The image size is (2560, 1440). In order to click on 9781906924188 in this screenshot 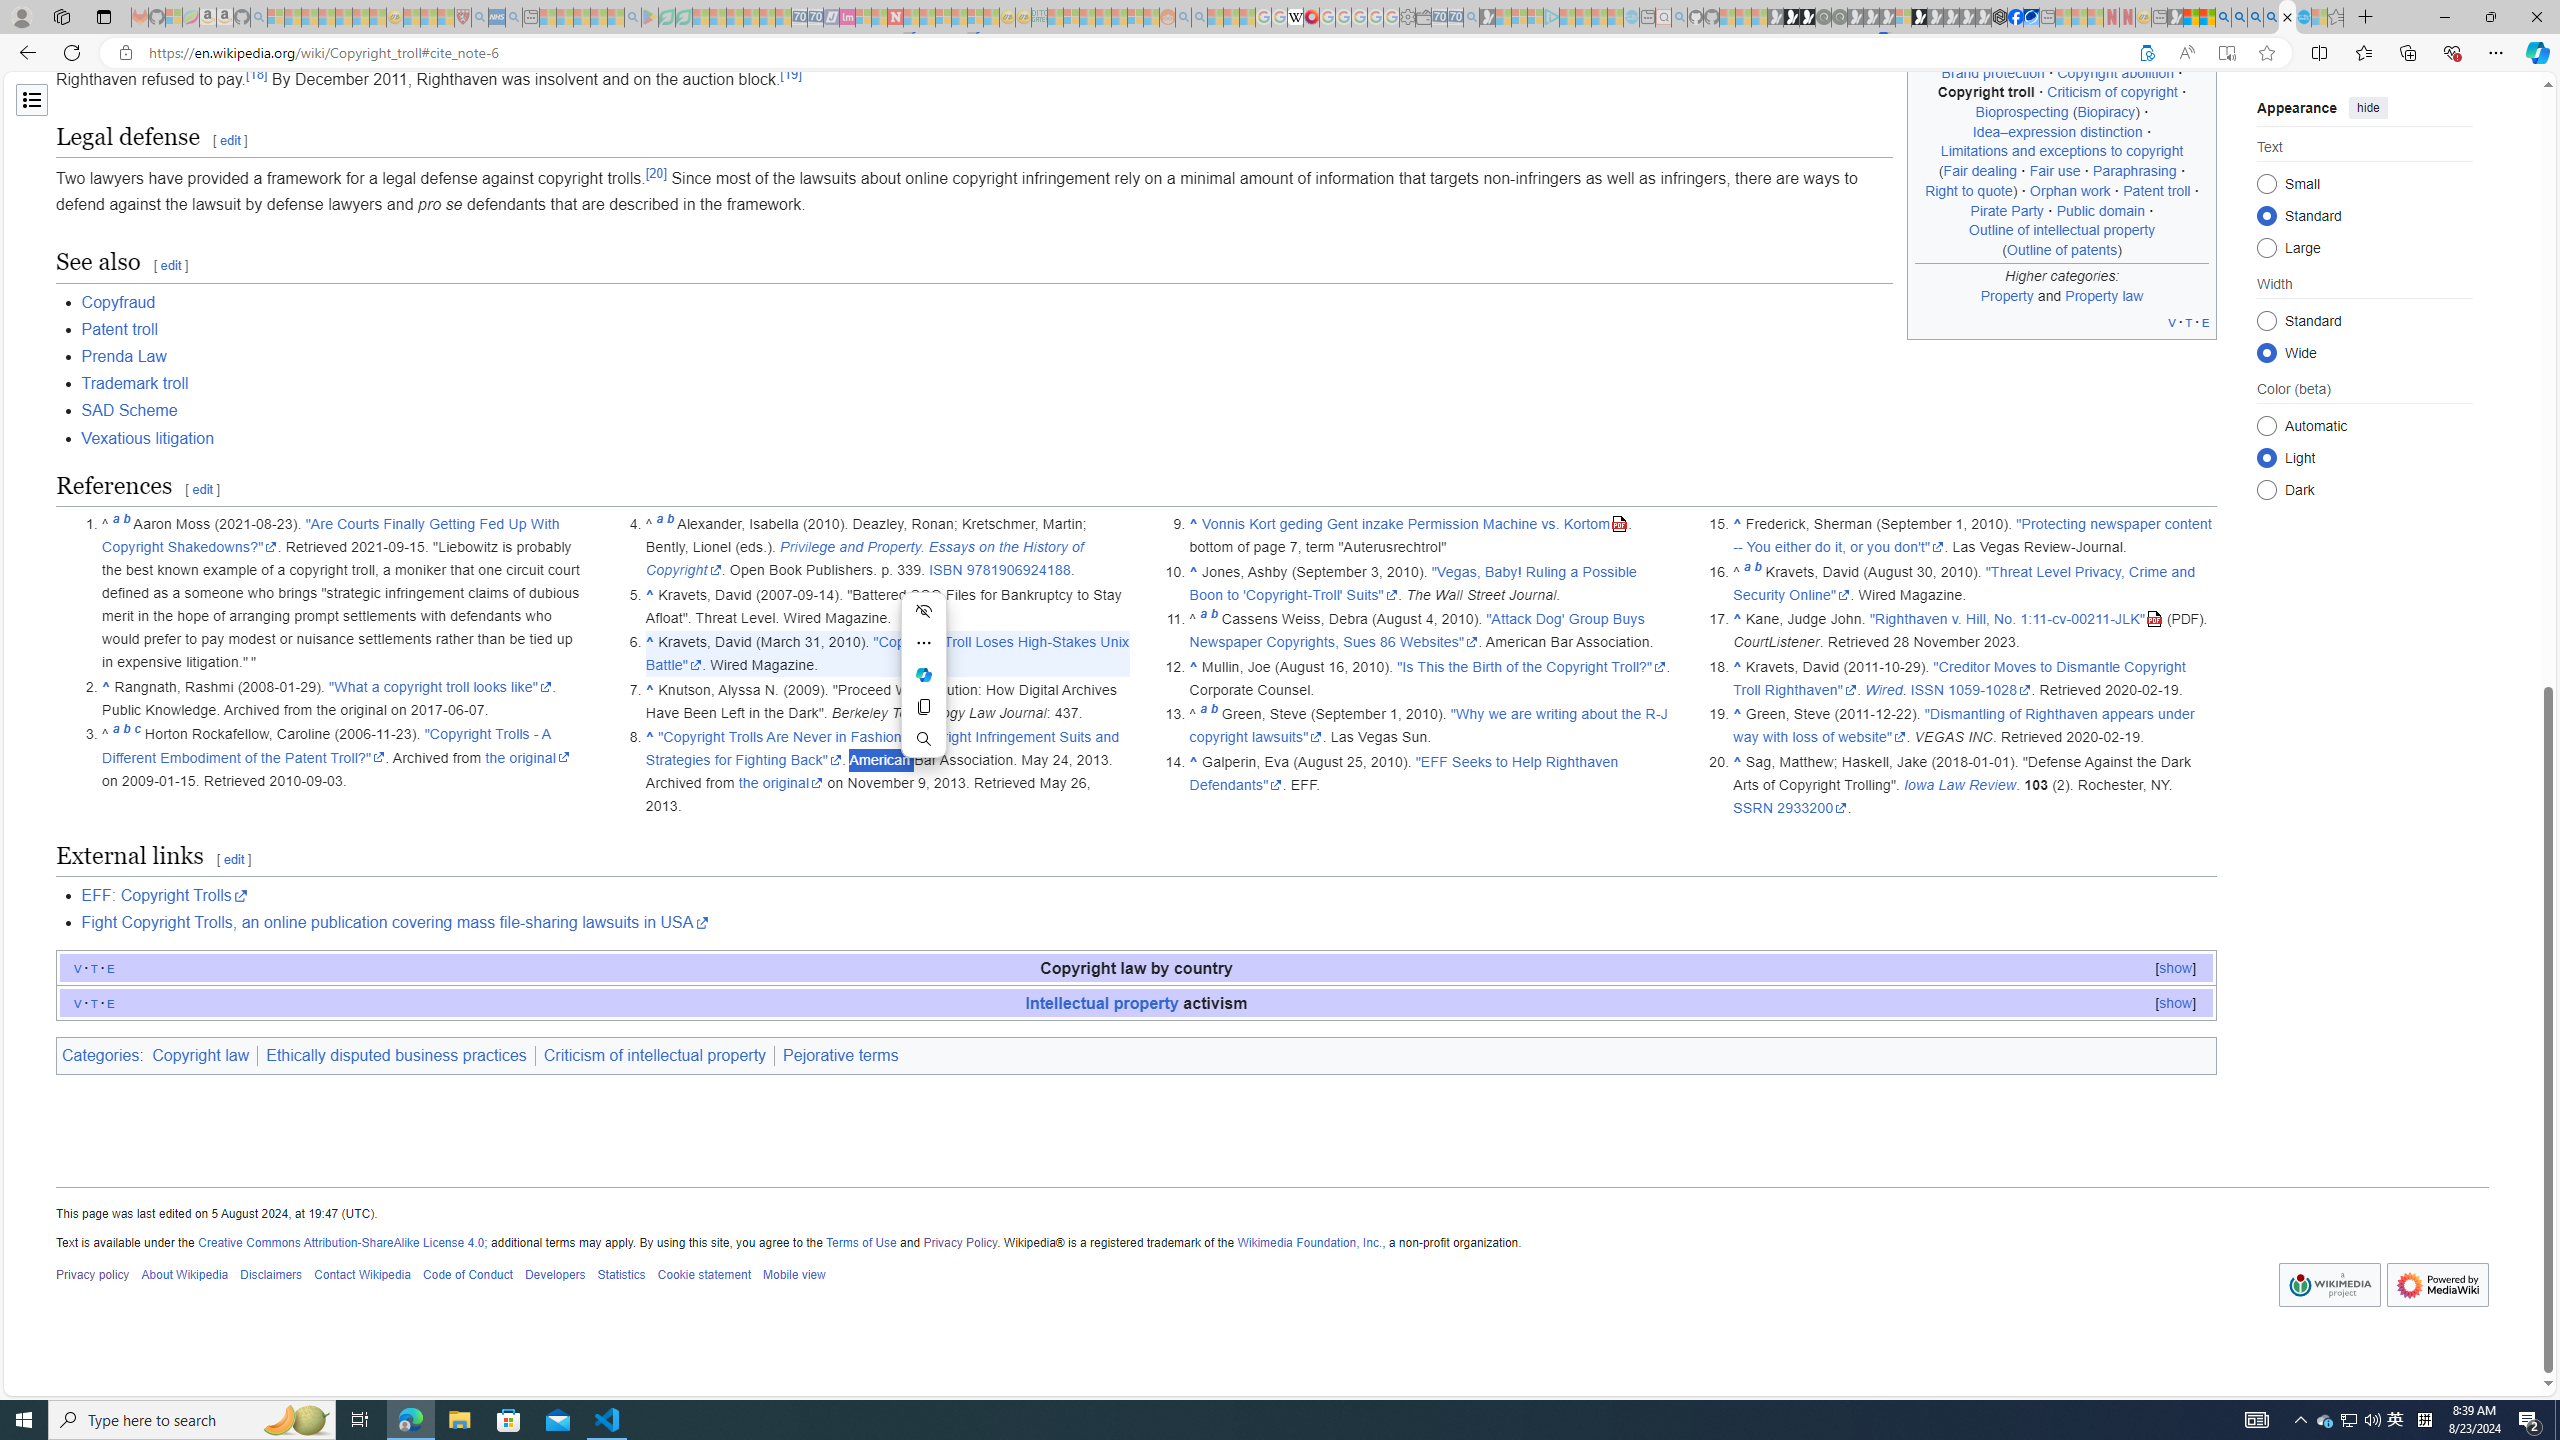, I will do `click(1018, 570)`.